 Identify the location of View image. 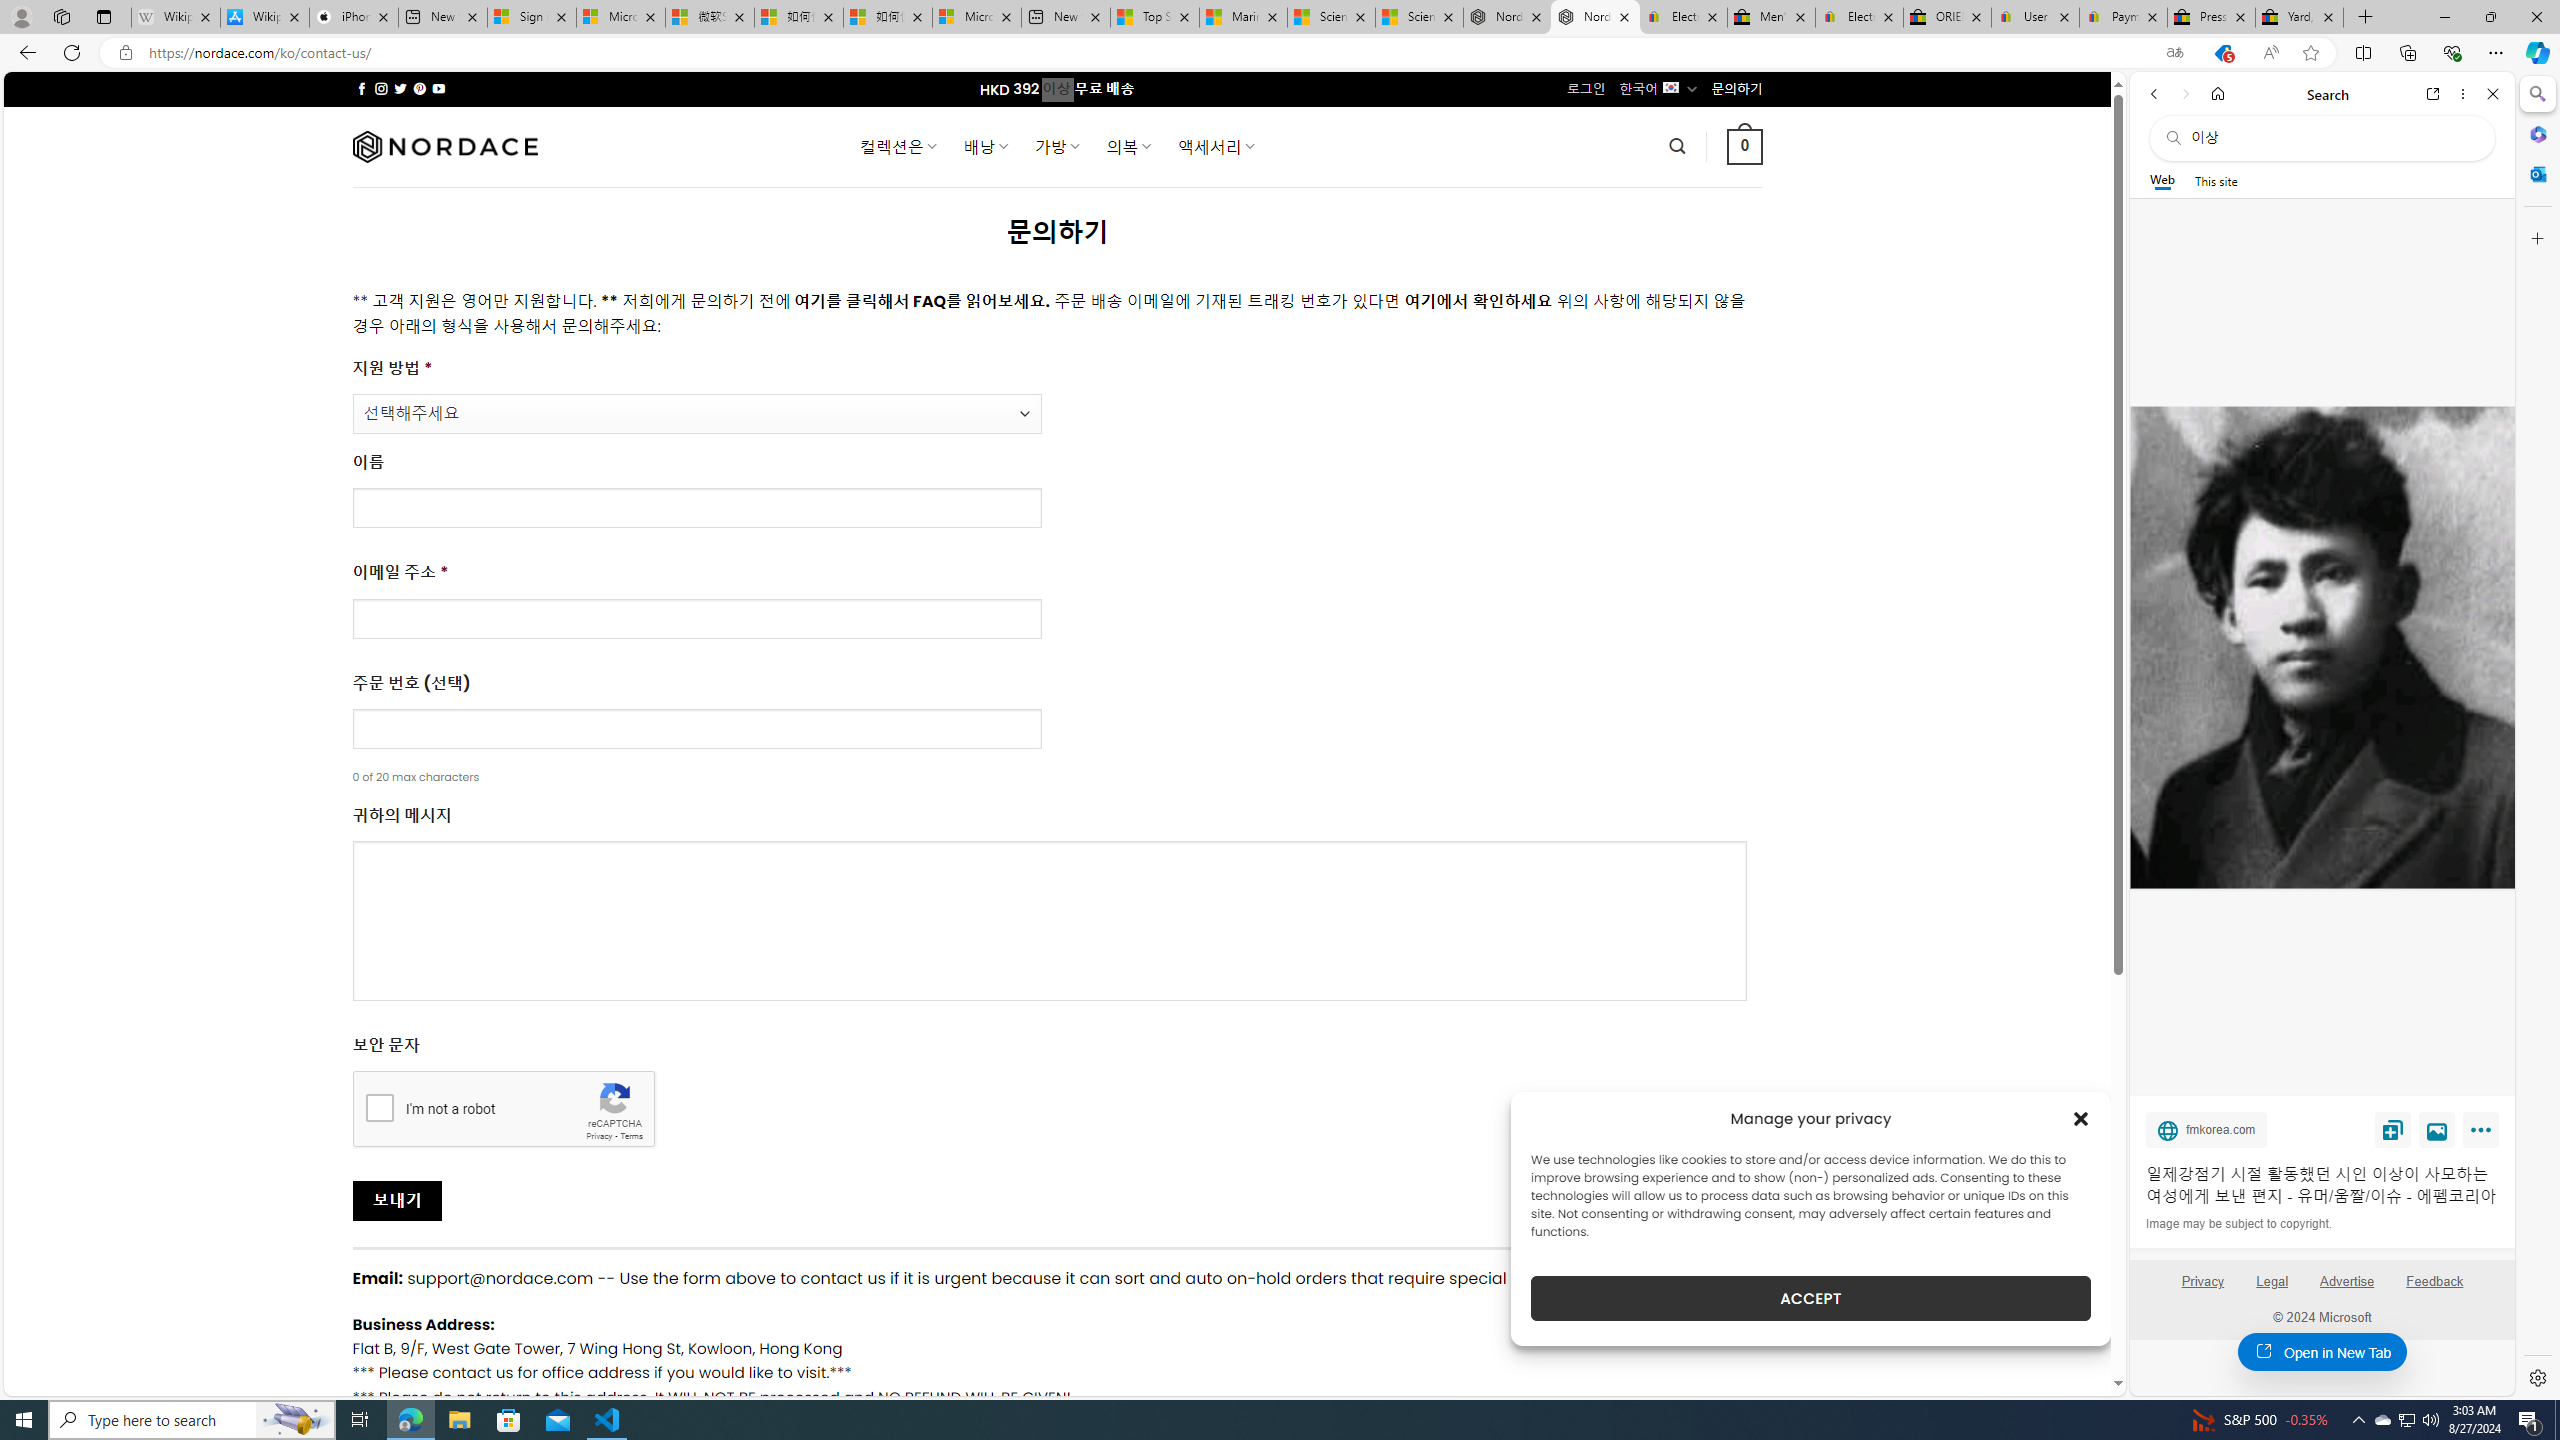
(2437, 1129).